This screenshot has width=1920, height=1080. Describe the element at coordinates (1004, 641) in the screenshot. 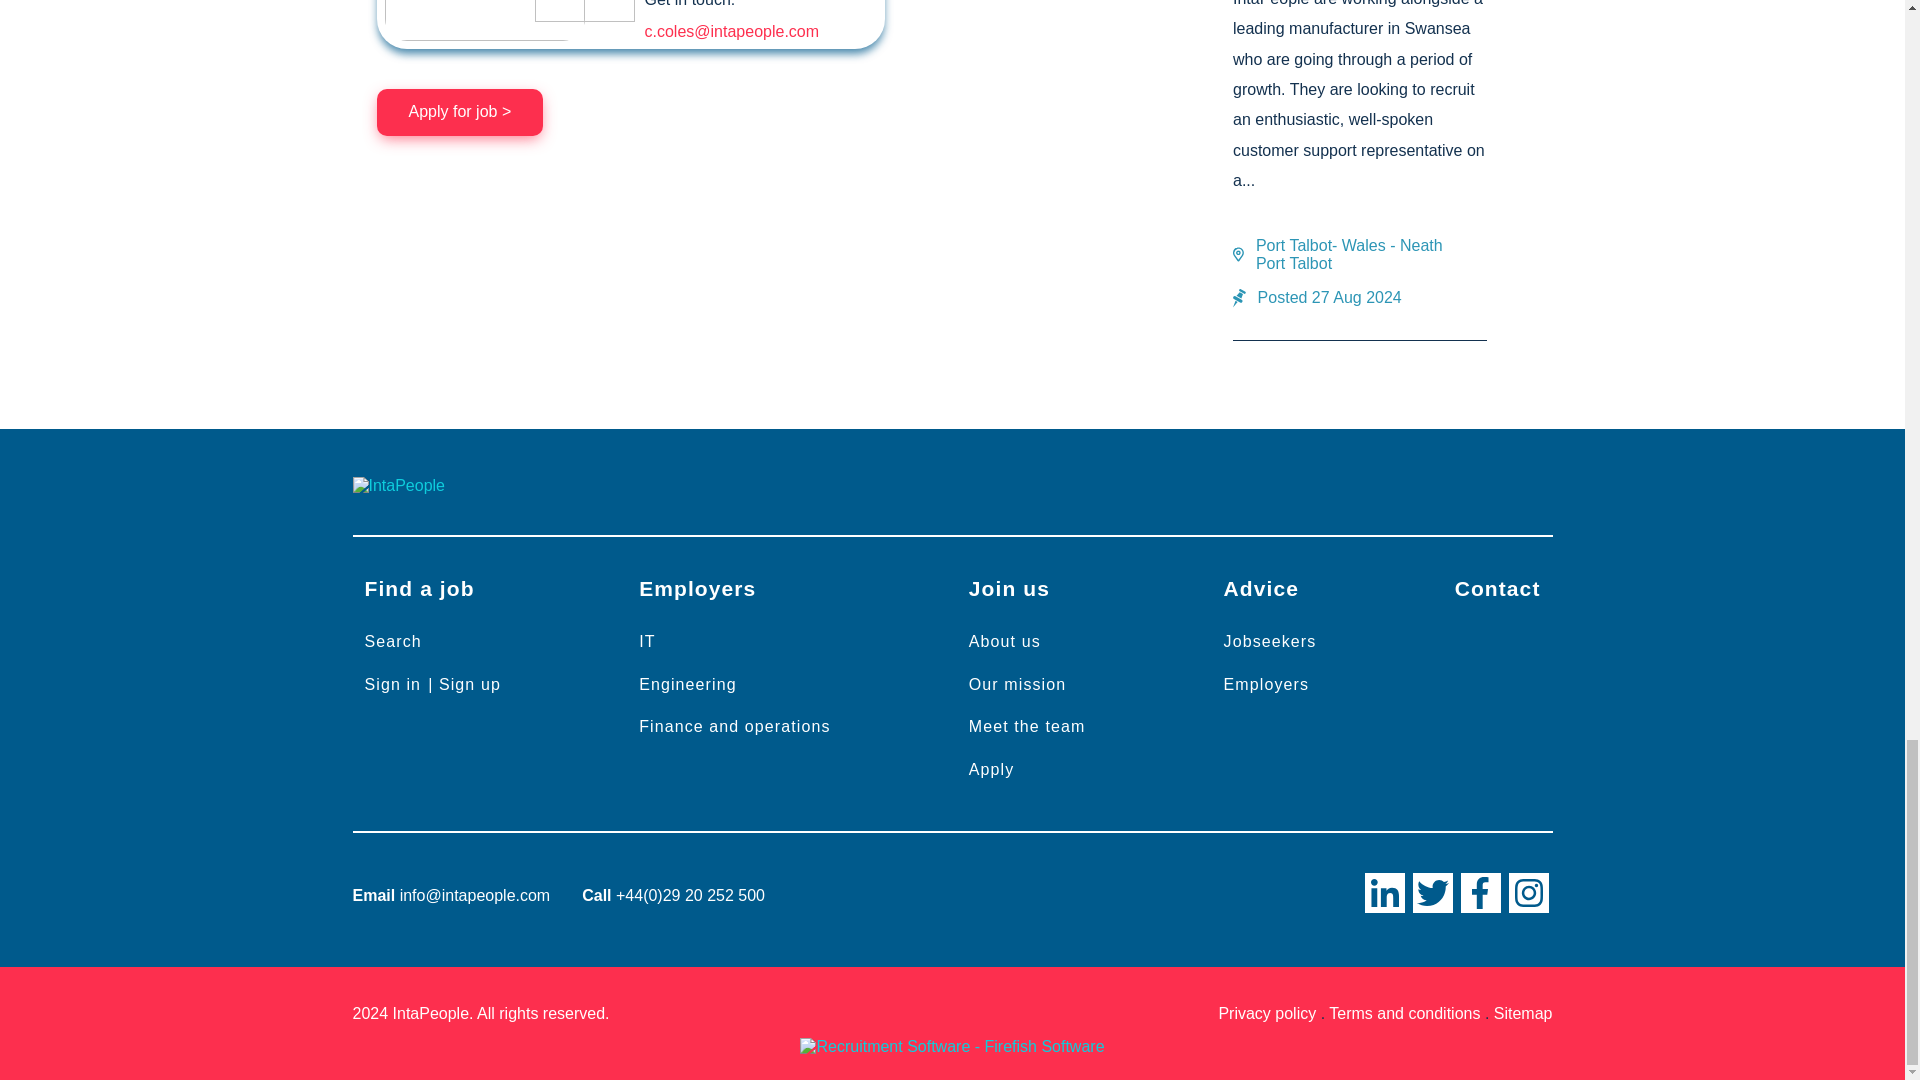

I see `About us` at that location.